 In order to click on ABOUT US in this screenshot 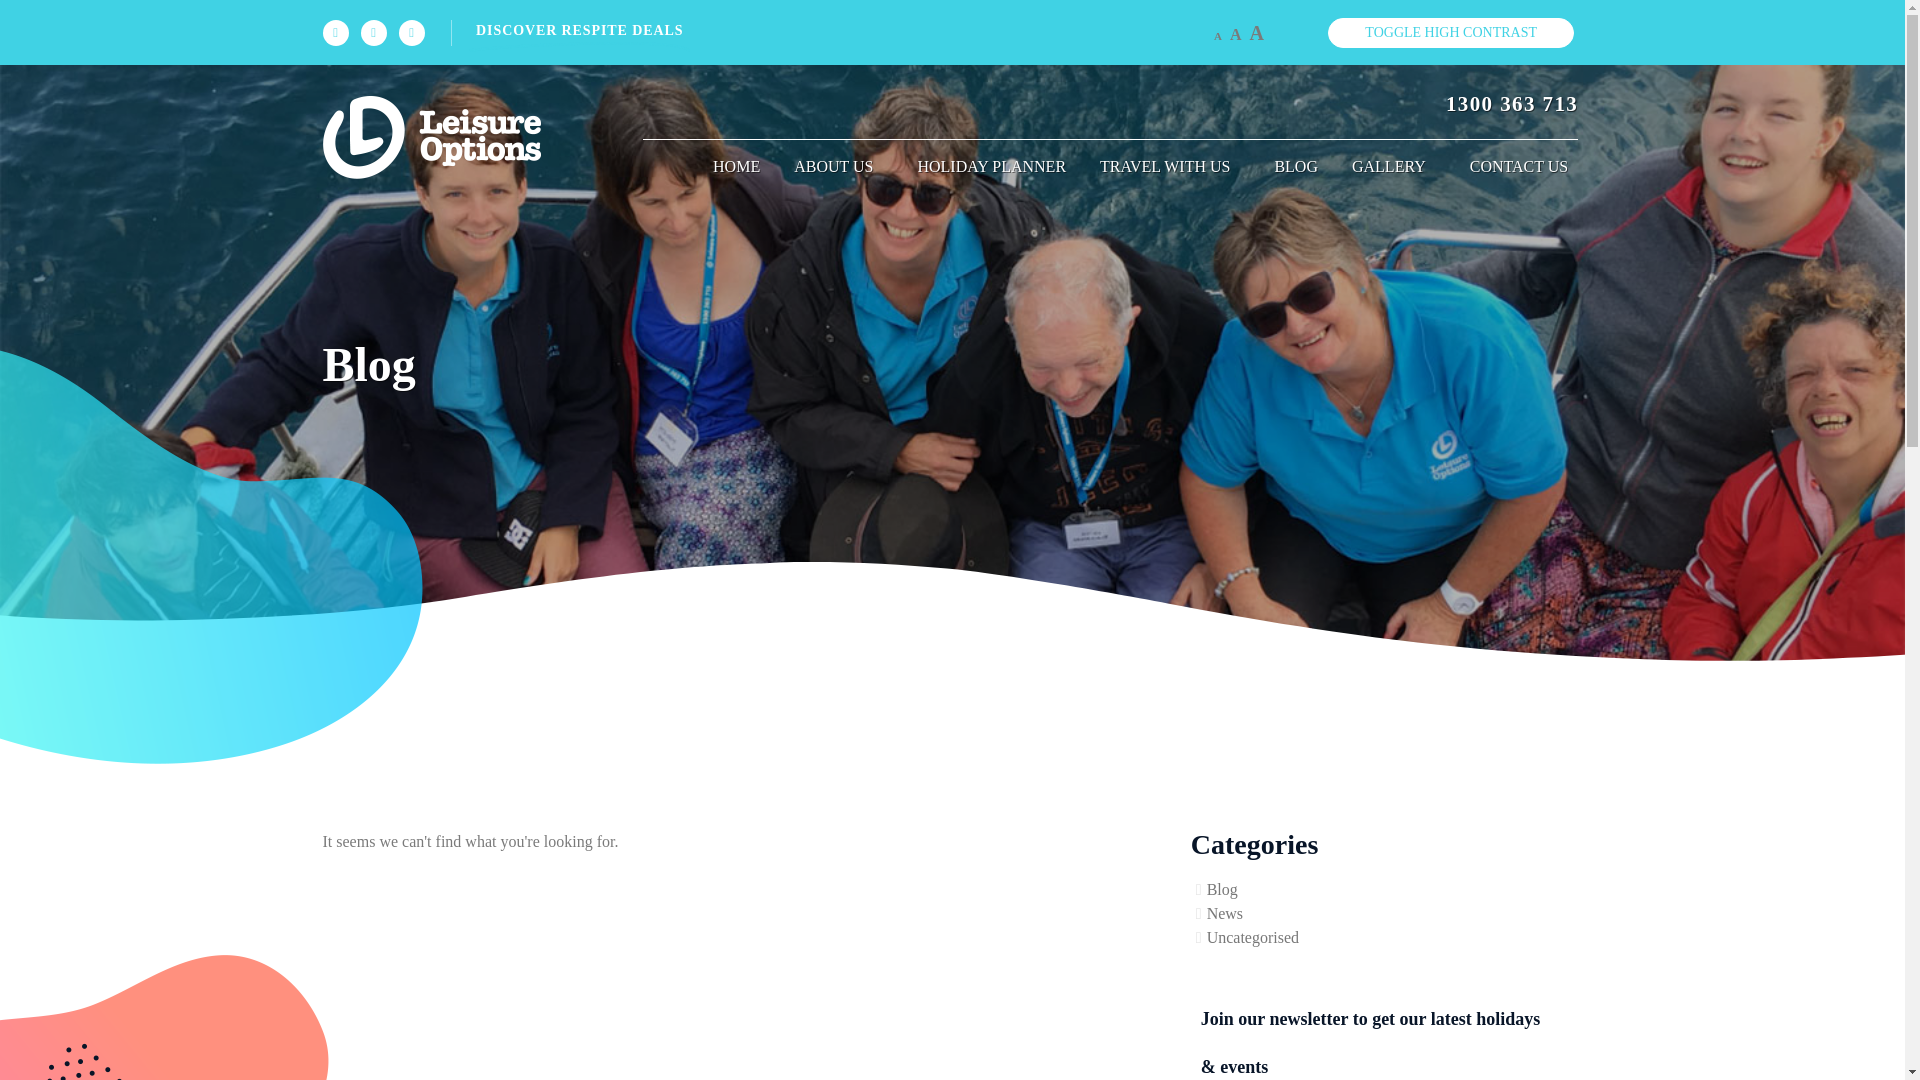, I will do `click(838, 166)`.